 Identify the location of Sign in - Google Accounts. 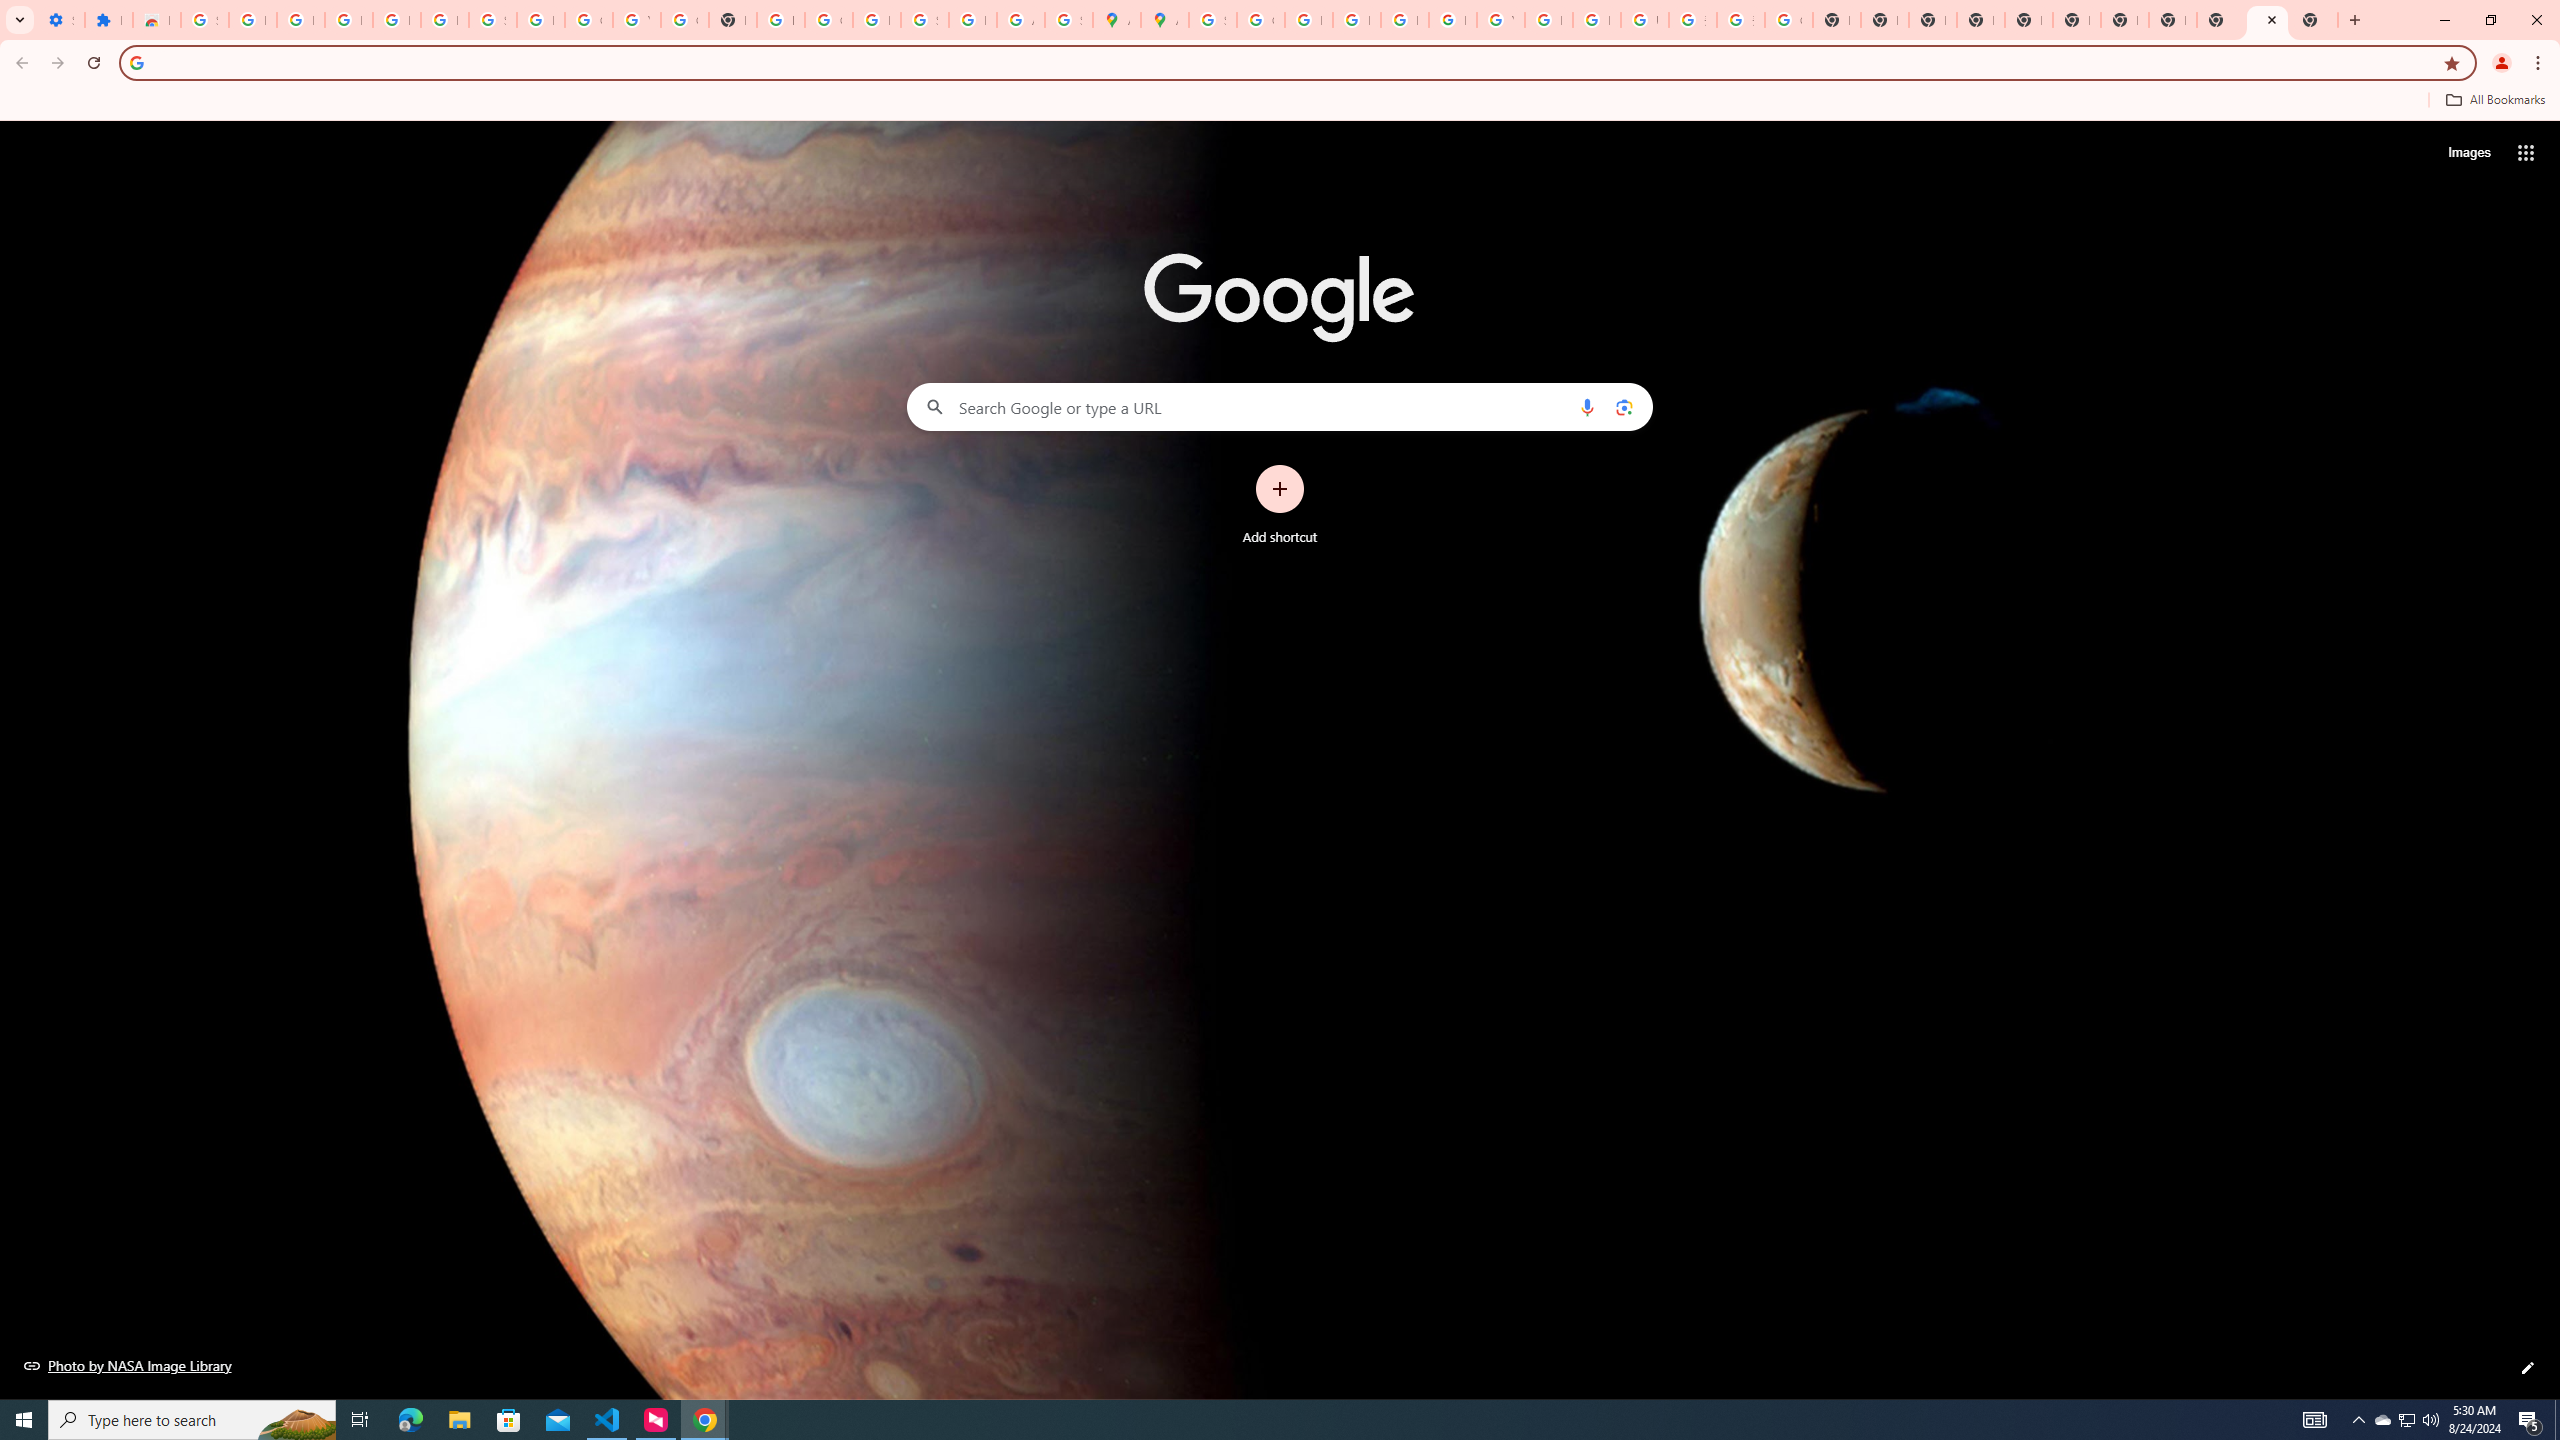
(492, 20).